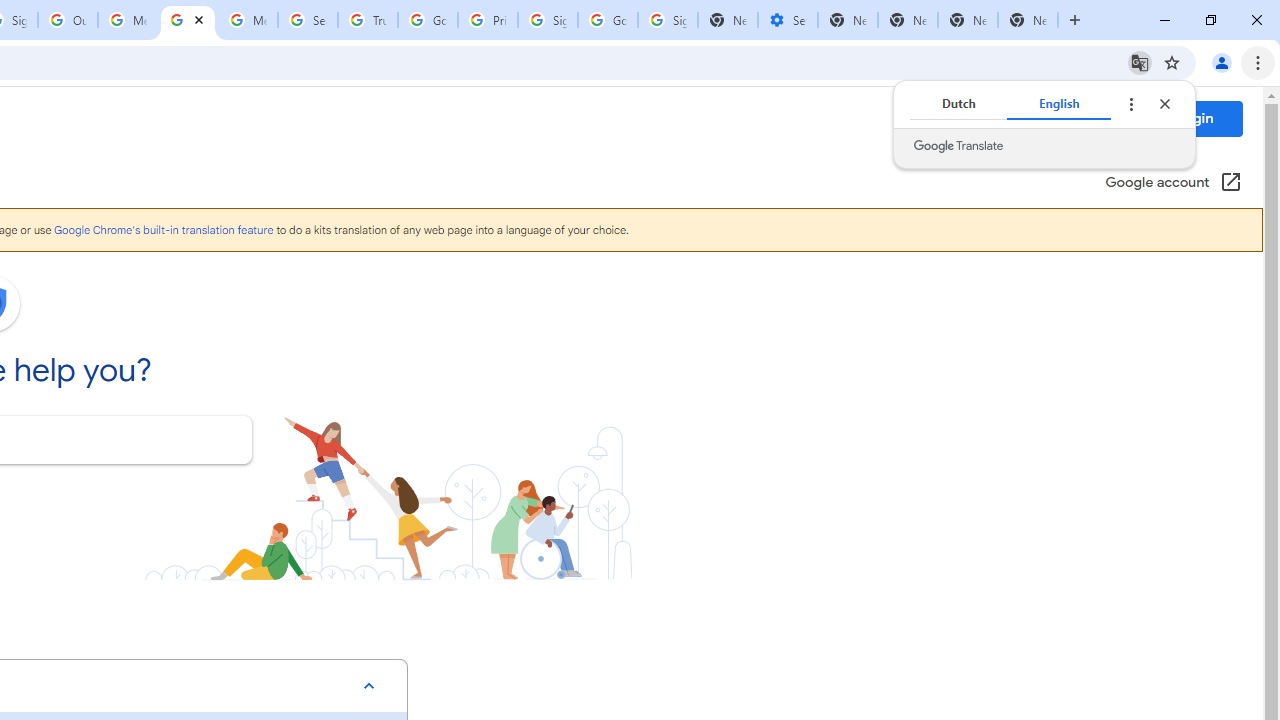 Image resolution: width=1280 pixels, height=720 pixels. Describe the element at coordinates (848, 20) in the screenshot. I see `New Tab` at that location.